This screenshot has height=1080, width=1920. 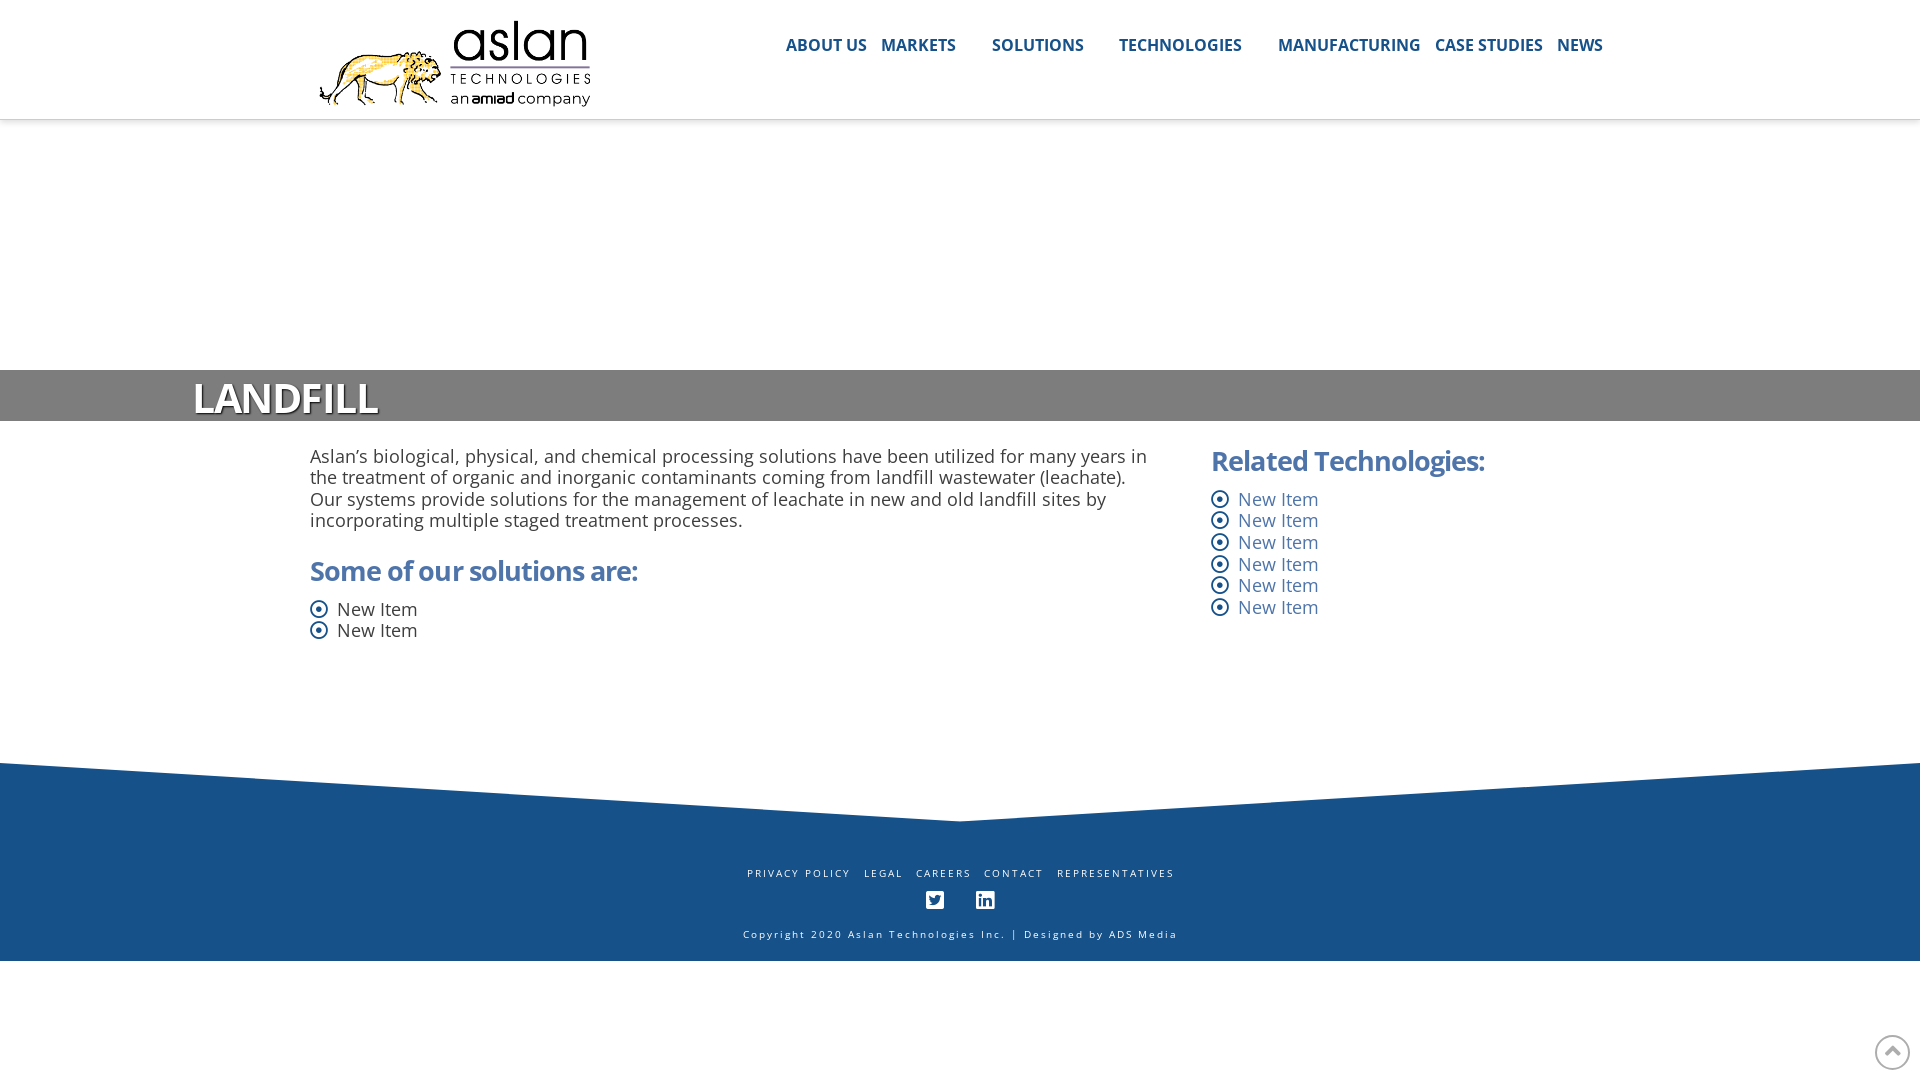 I want to click on New Item, so click(x=1278, y=607).